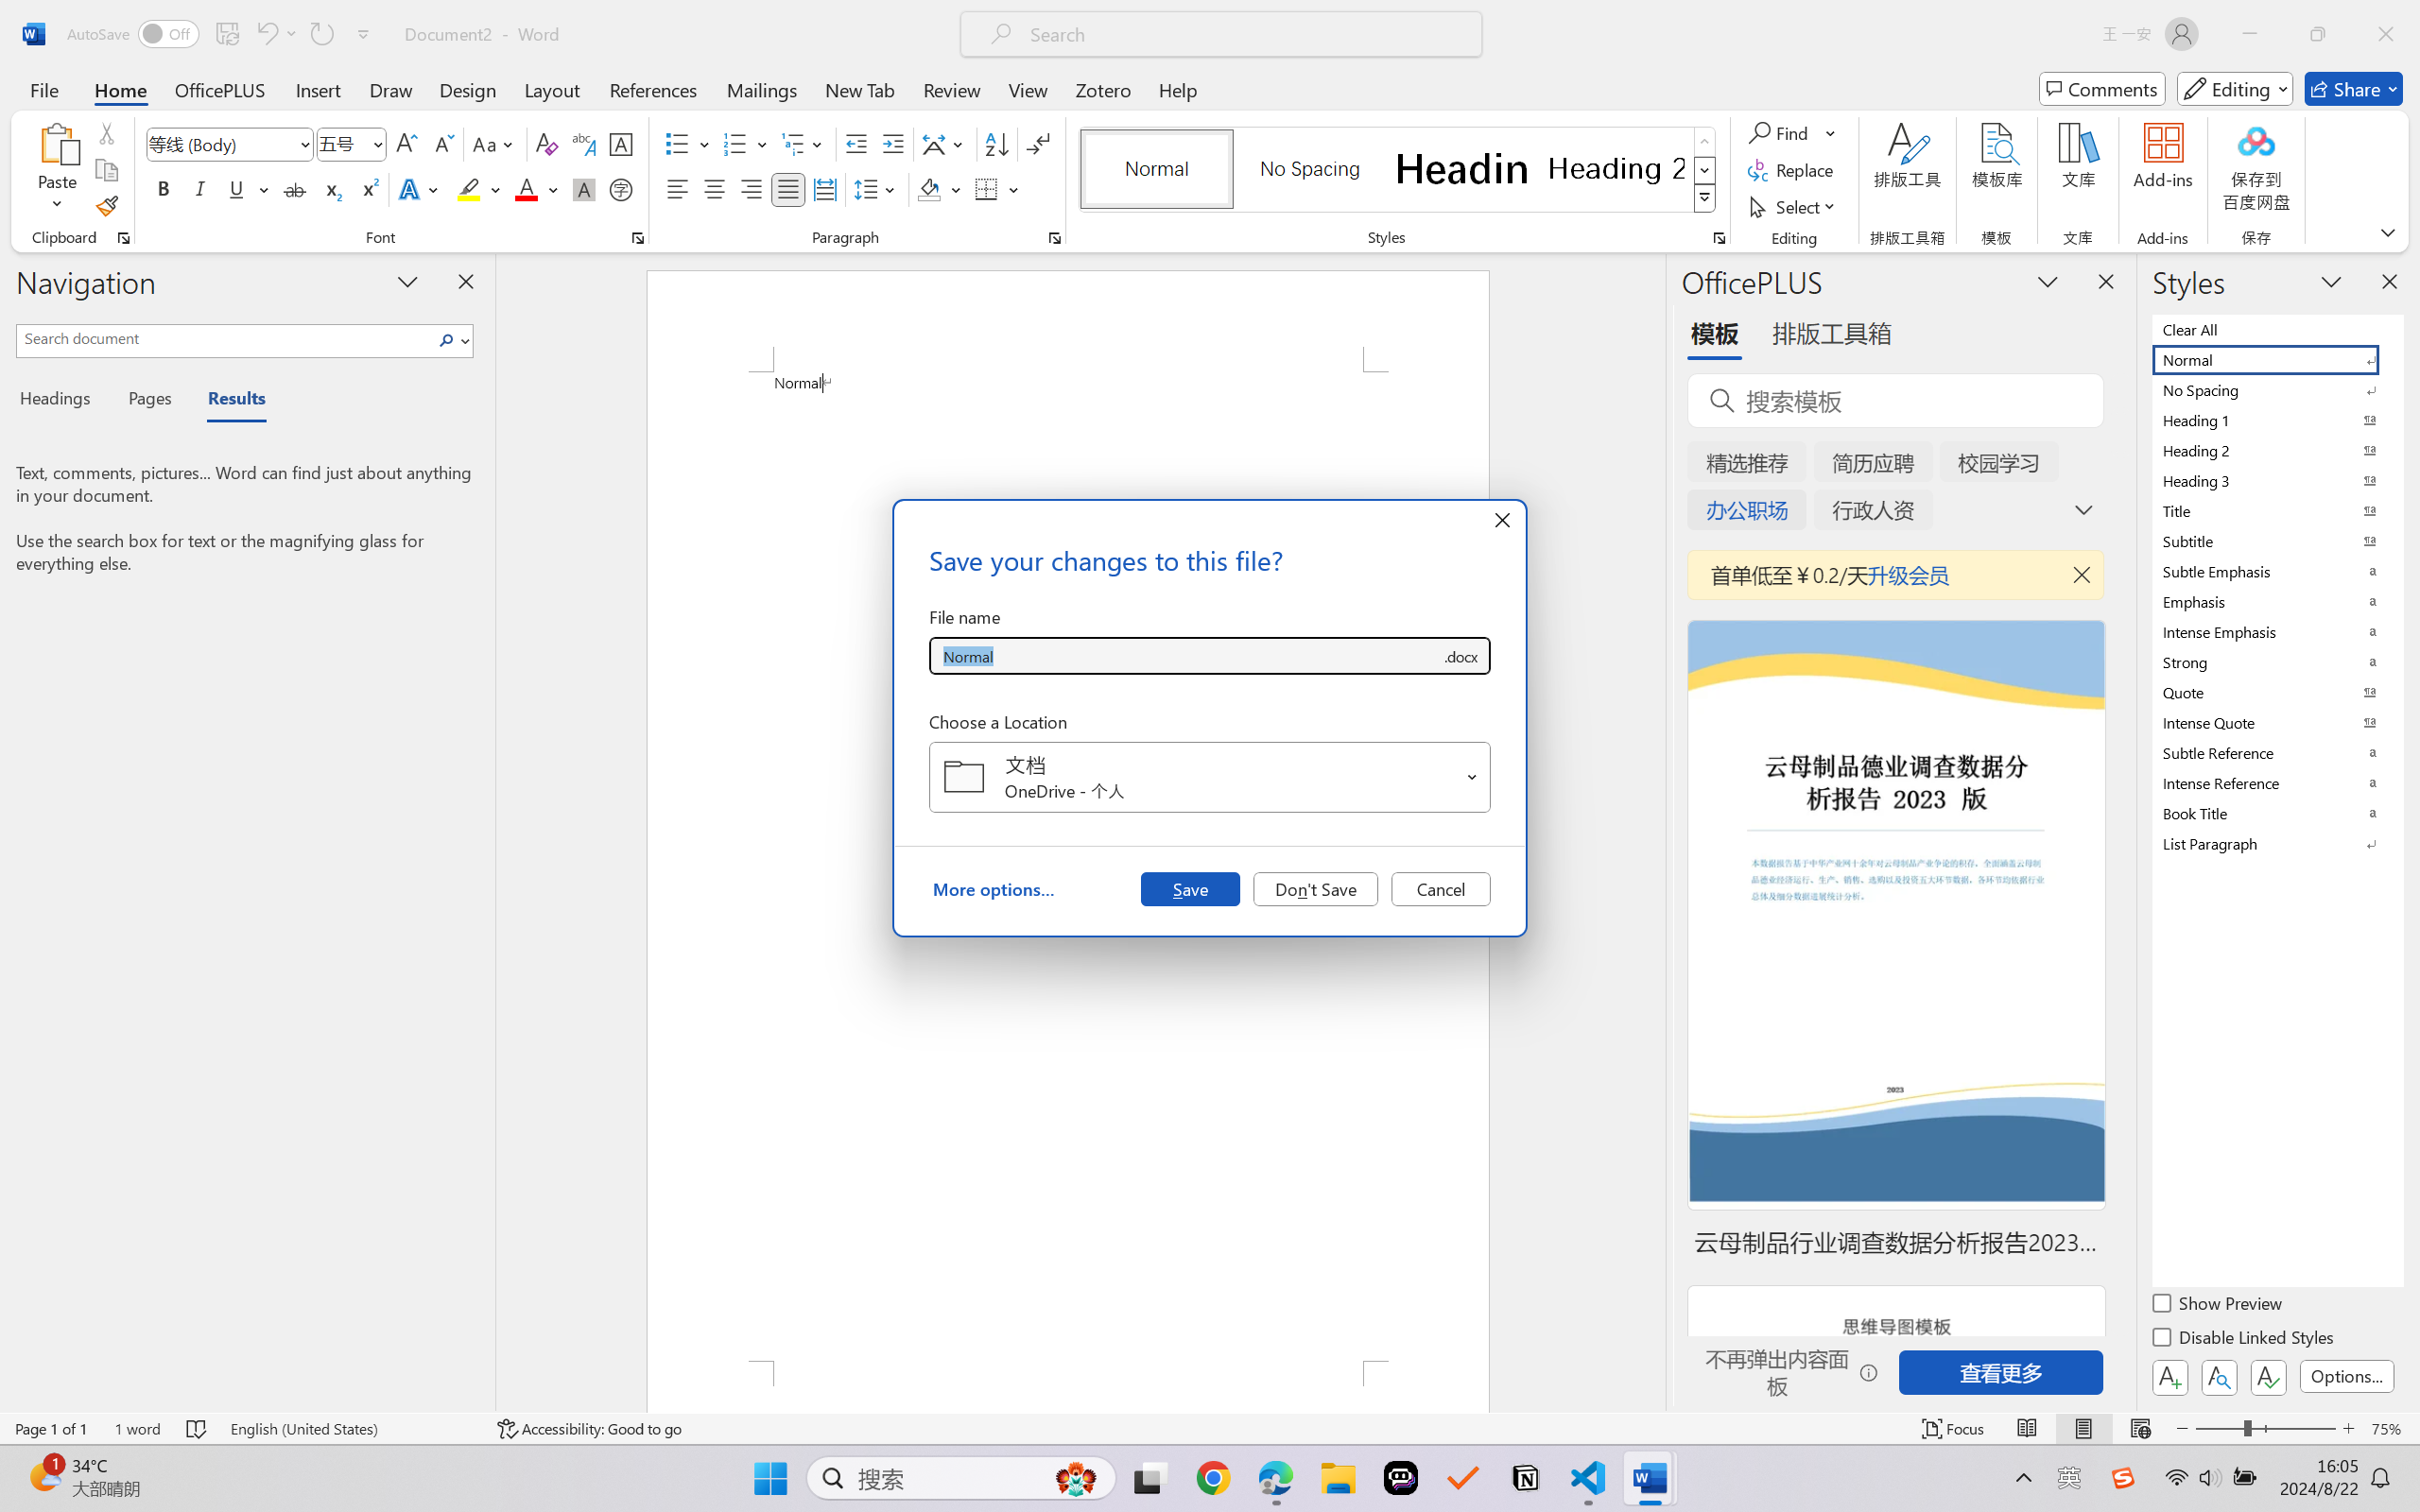 The image size is (2420, 1512). What do you see at coordinates (952, 89) in the screenshot?
I see `Review` at bounding box center [952, 89].